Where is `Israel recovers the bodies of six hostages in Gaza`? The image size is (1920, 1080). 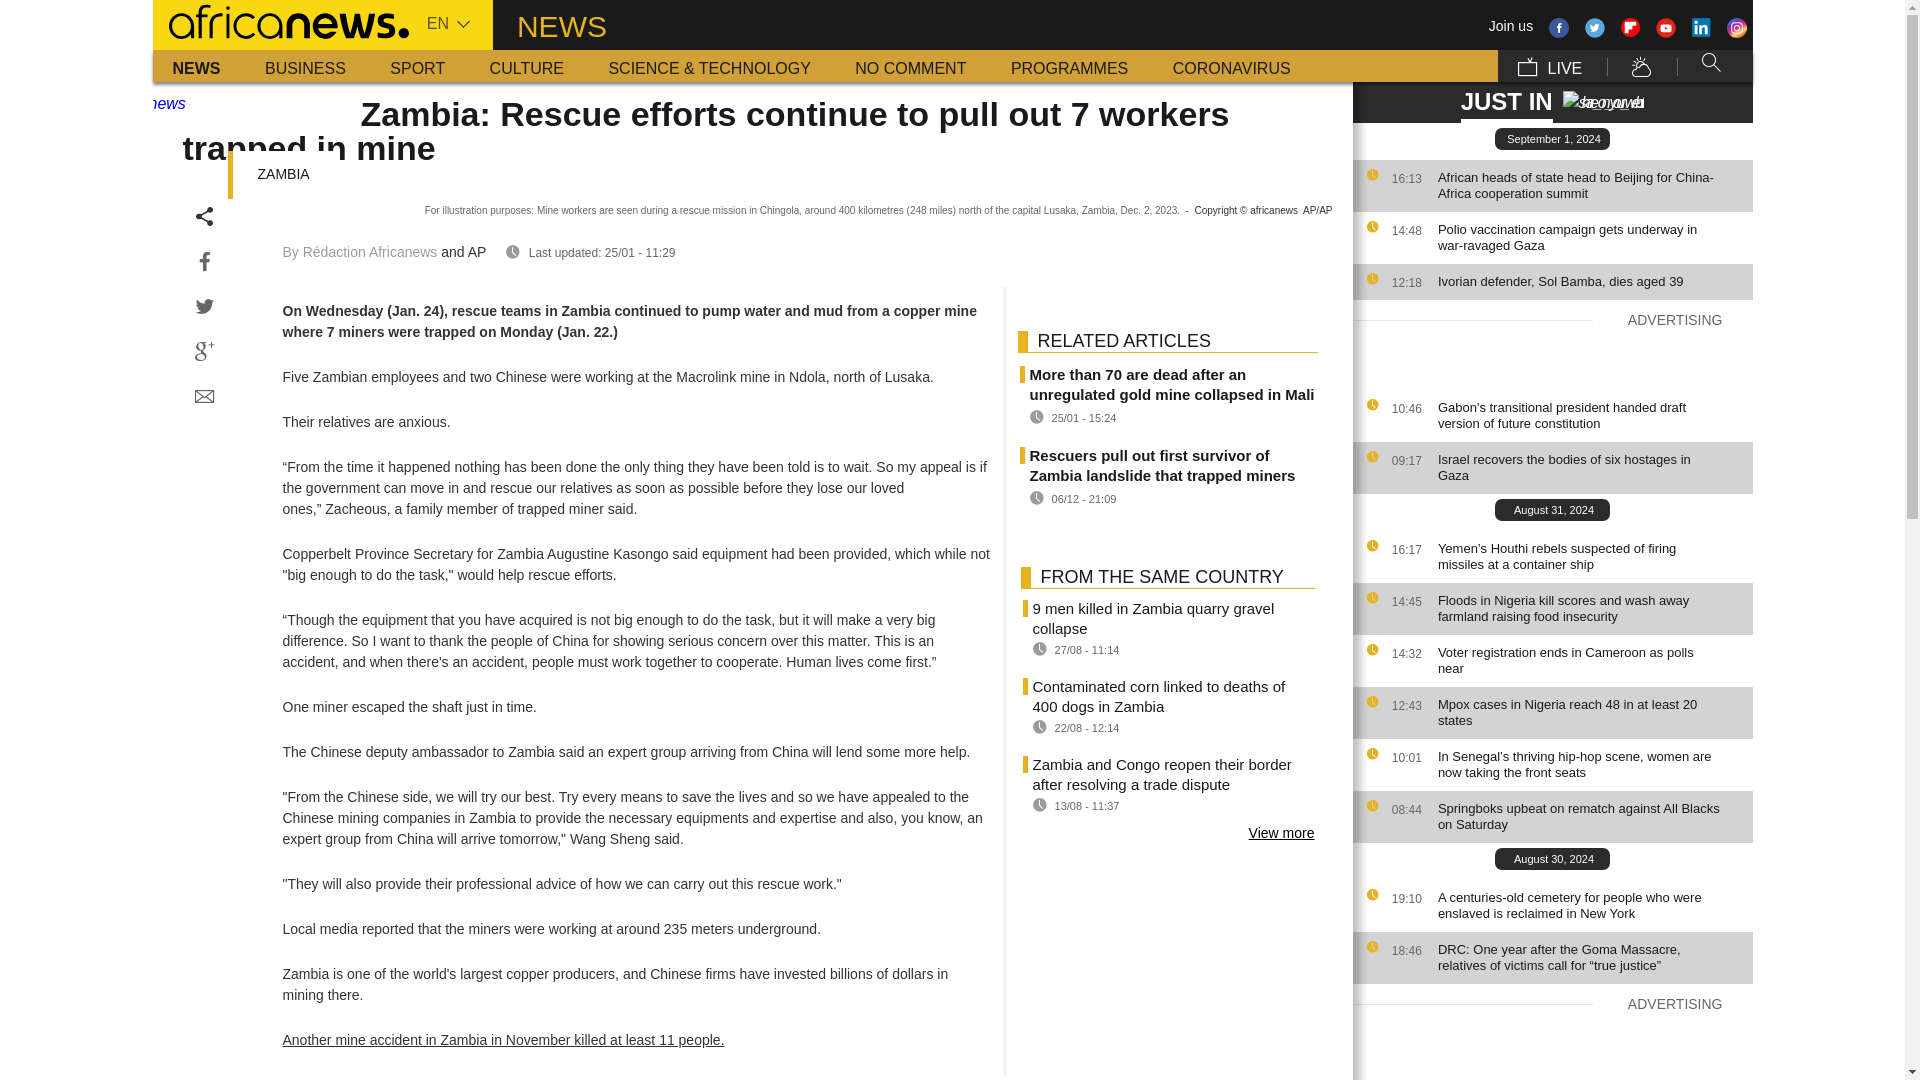 Israel recovers the bodies of six hostages in Gaza is located at coordinates (1590, 468).